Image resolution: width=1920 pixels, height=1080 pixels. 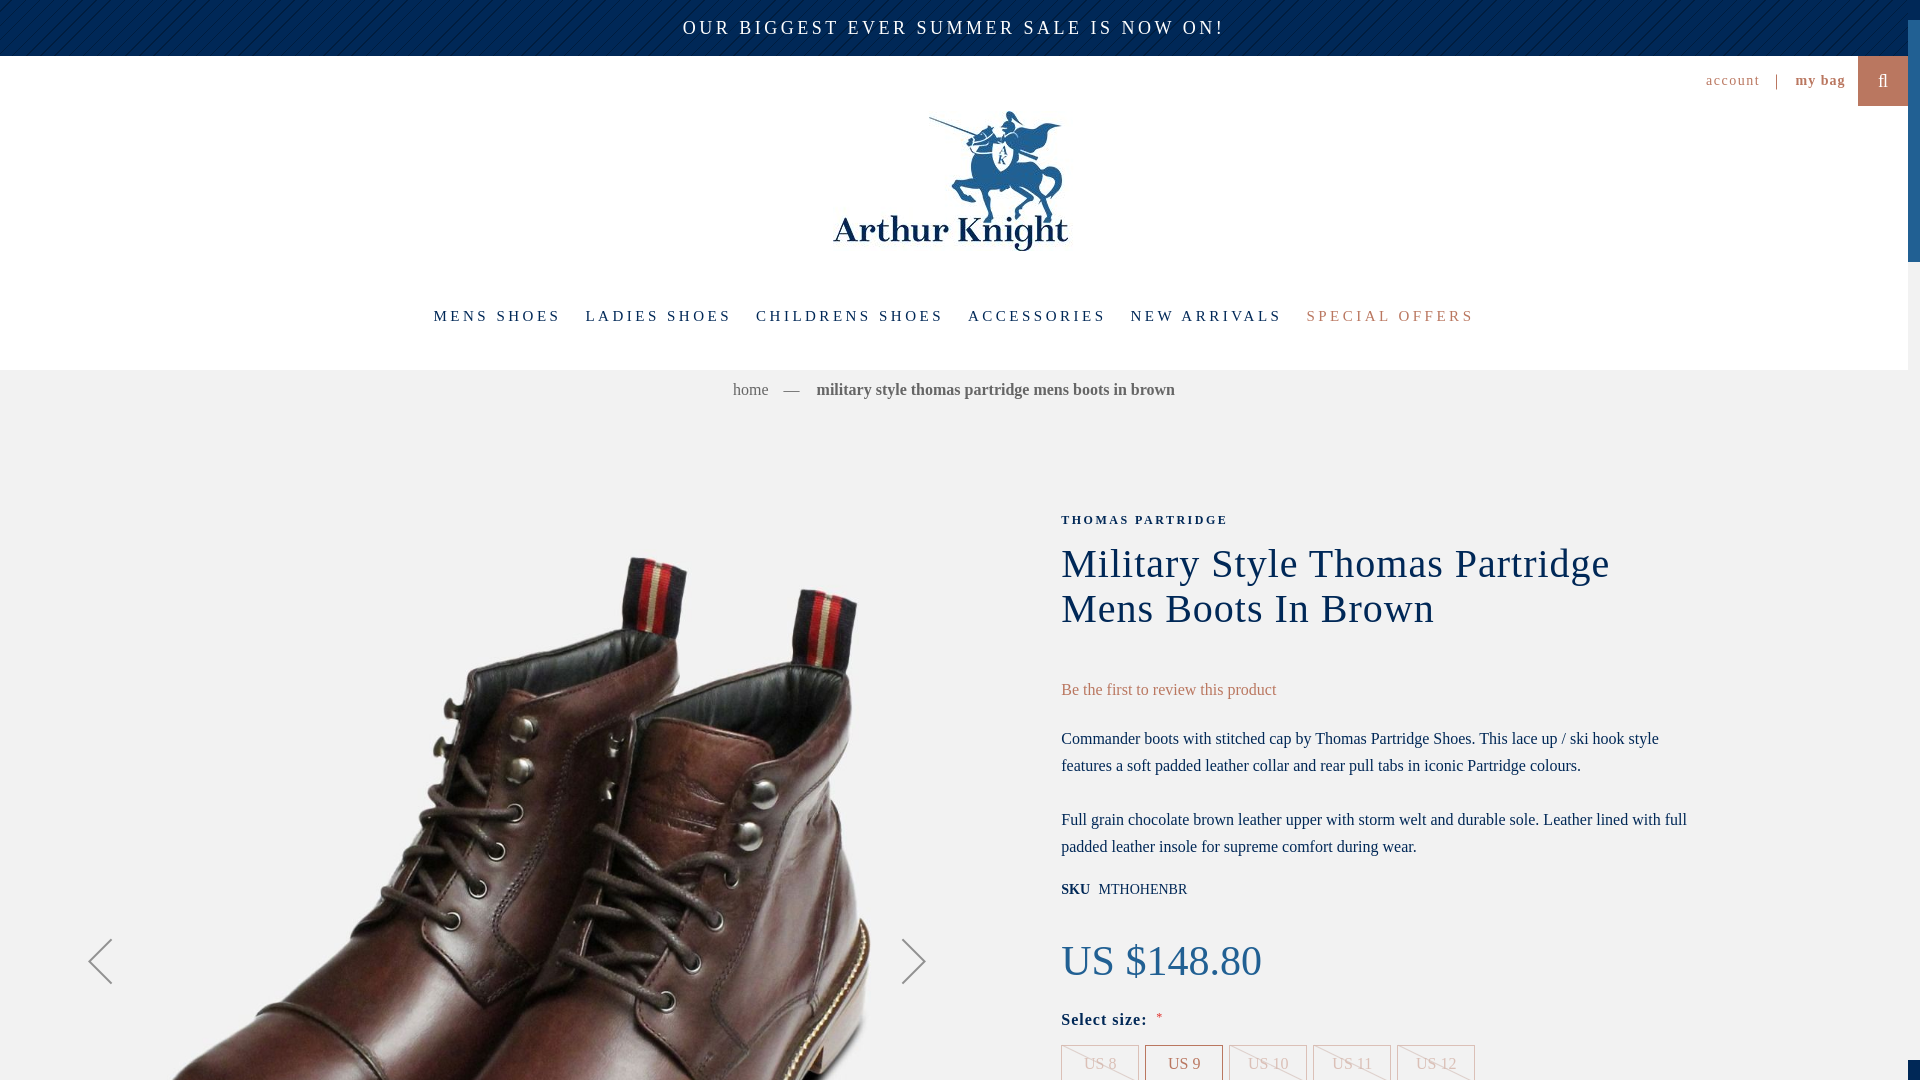 I want to click on MENS SHOES, so click(x=498, y=316).